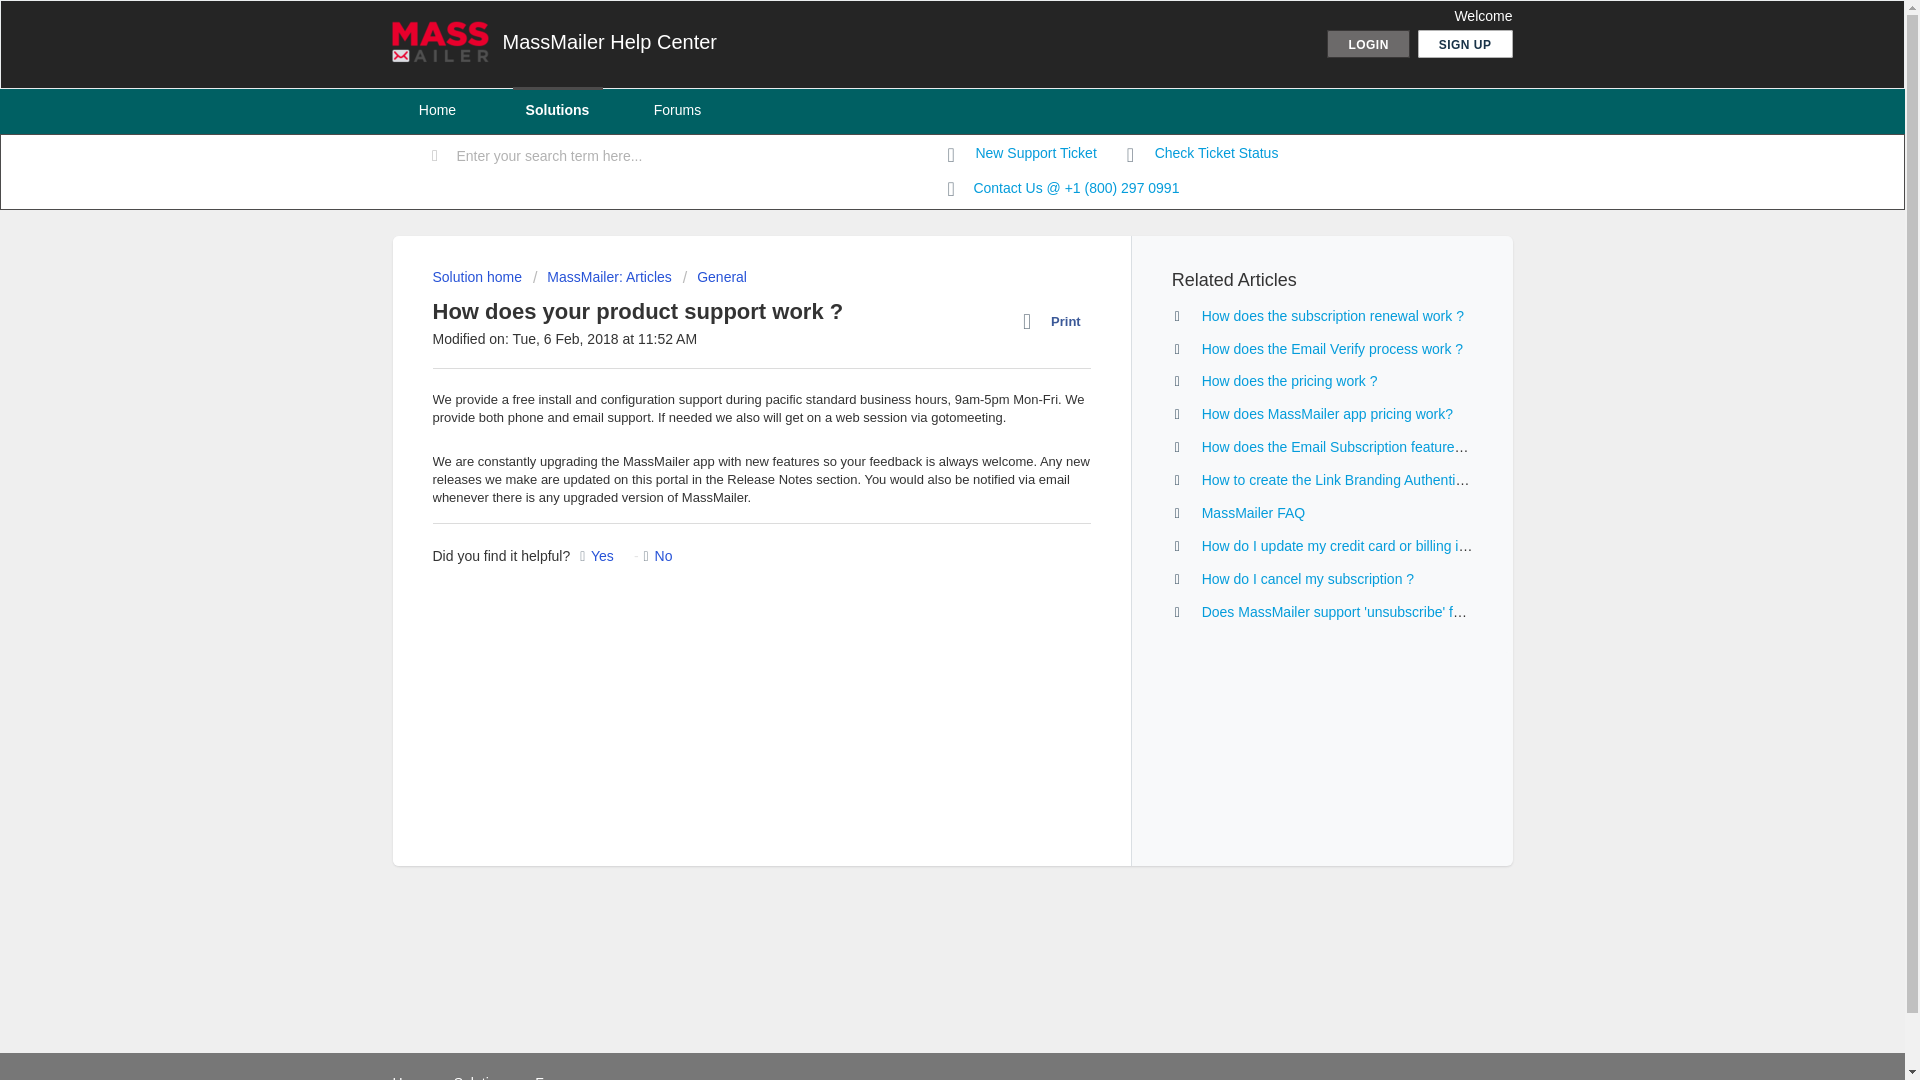 This screenshot has width=1920, height=1080. Describe the element at coordinates (1022, 154) in the screenshot. I see `New Support Ticket` at that location.